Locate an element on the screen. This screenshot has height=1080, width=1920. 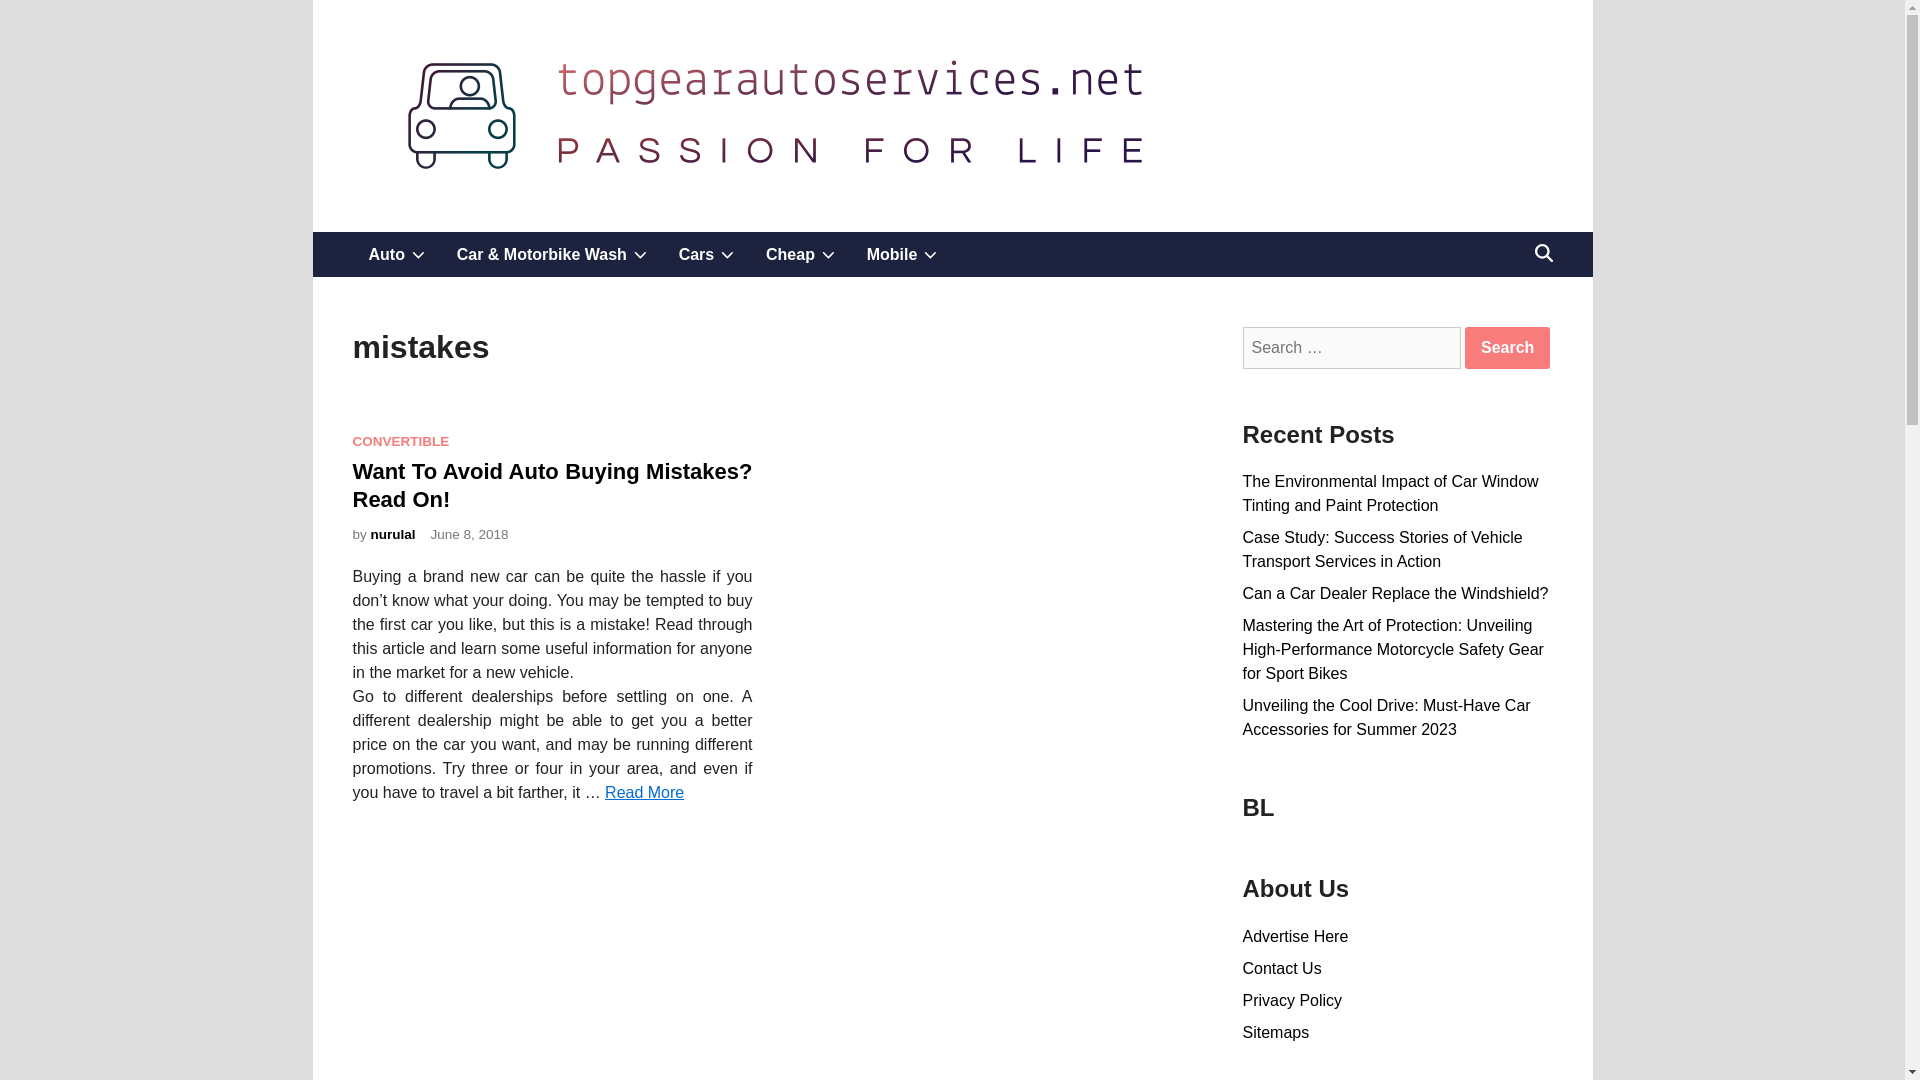
Search is located at coordinates (393, 534).